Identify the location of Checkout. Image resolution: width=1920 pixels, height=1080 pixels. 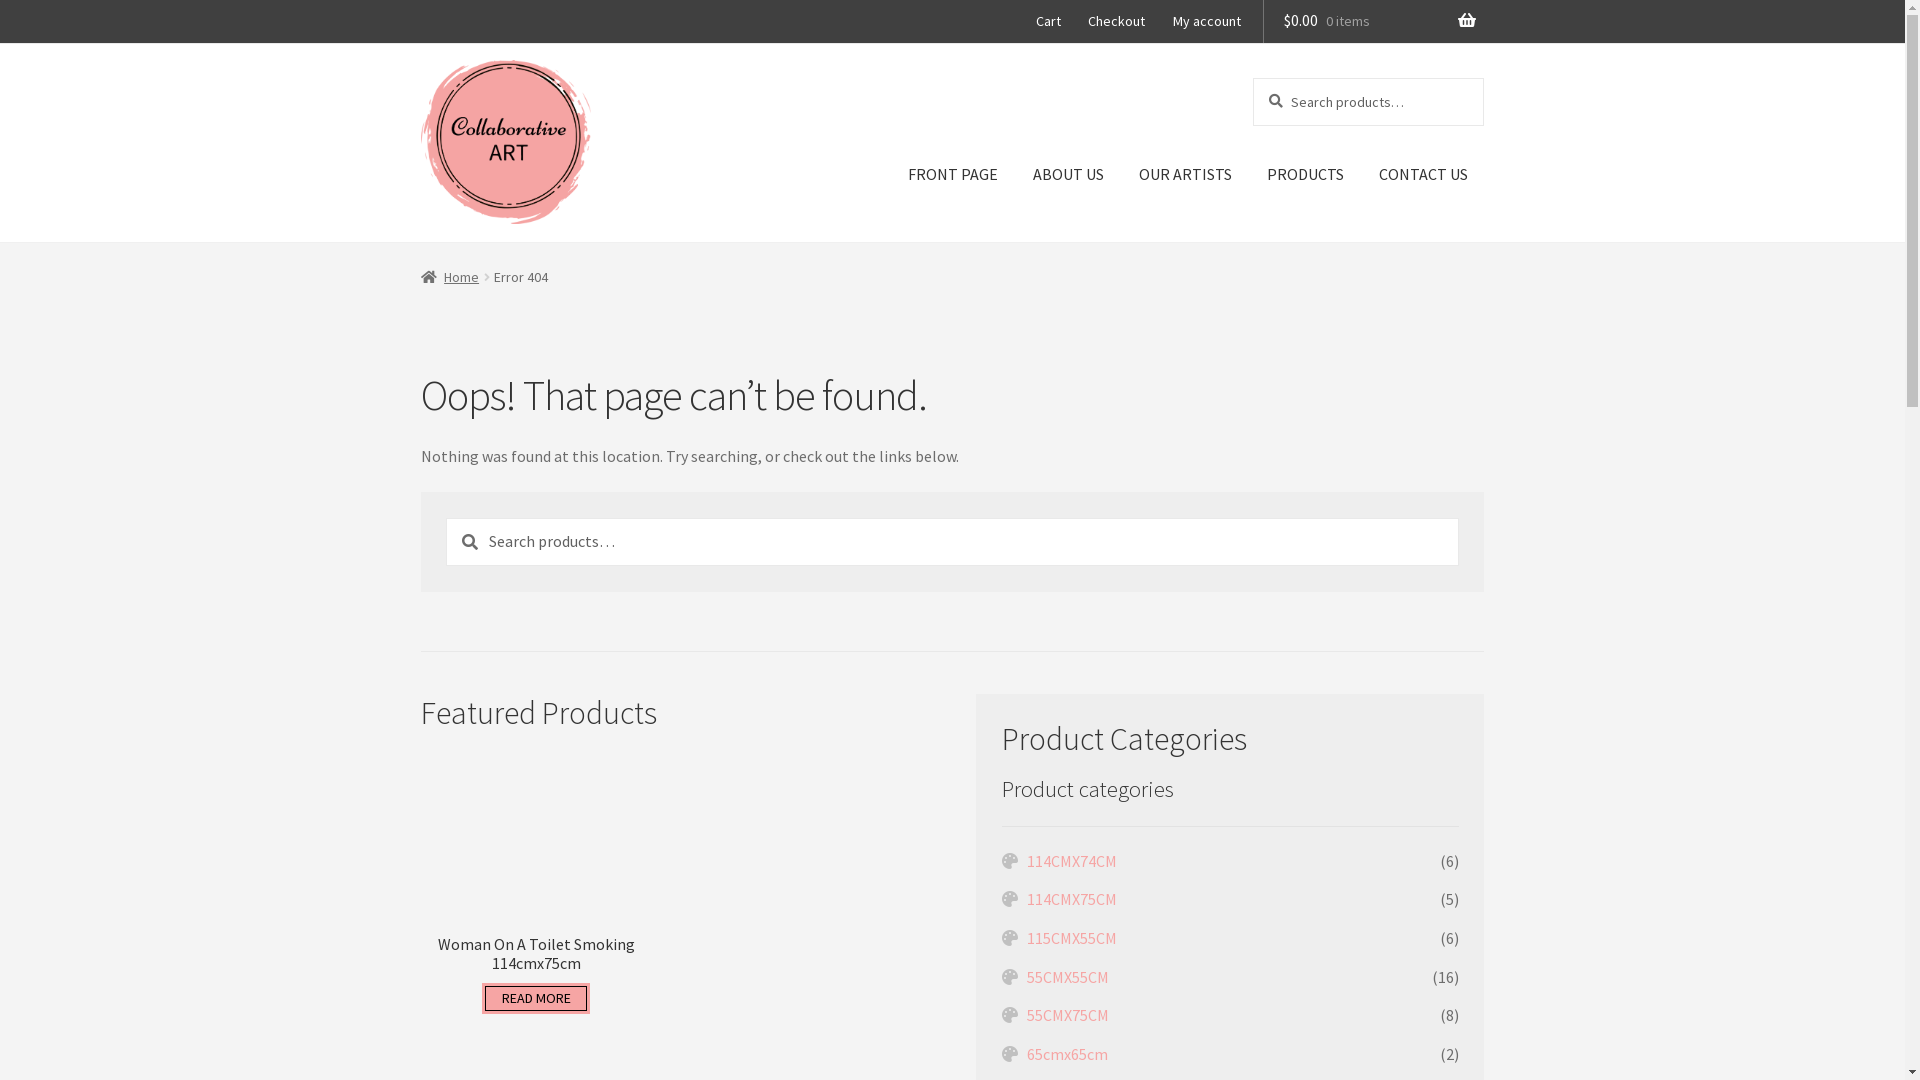
(1117, 21).